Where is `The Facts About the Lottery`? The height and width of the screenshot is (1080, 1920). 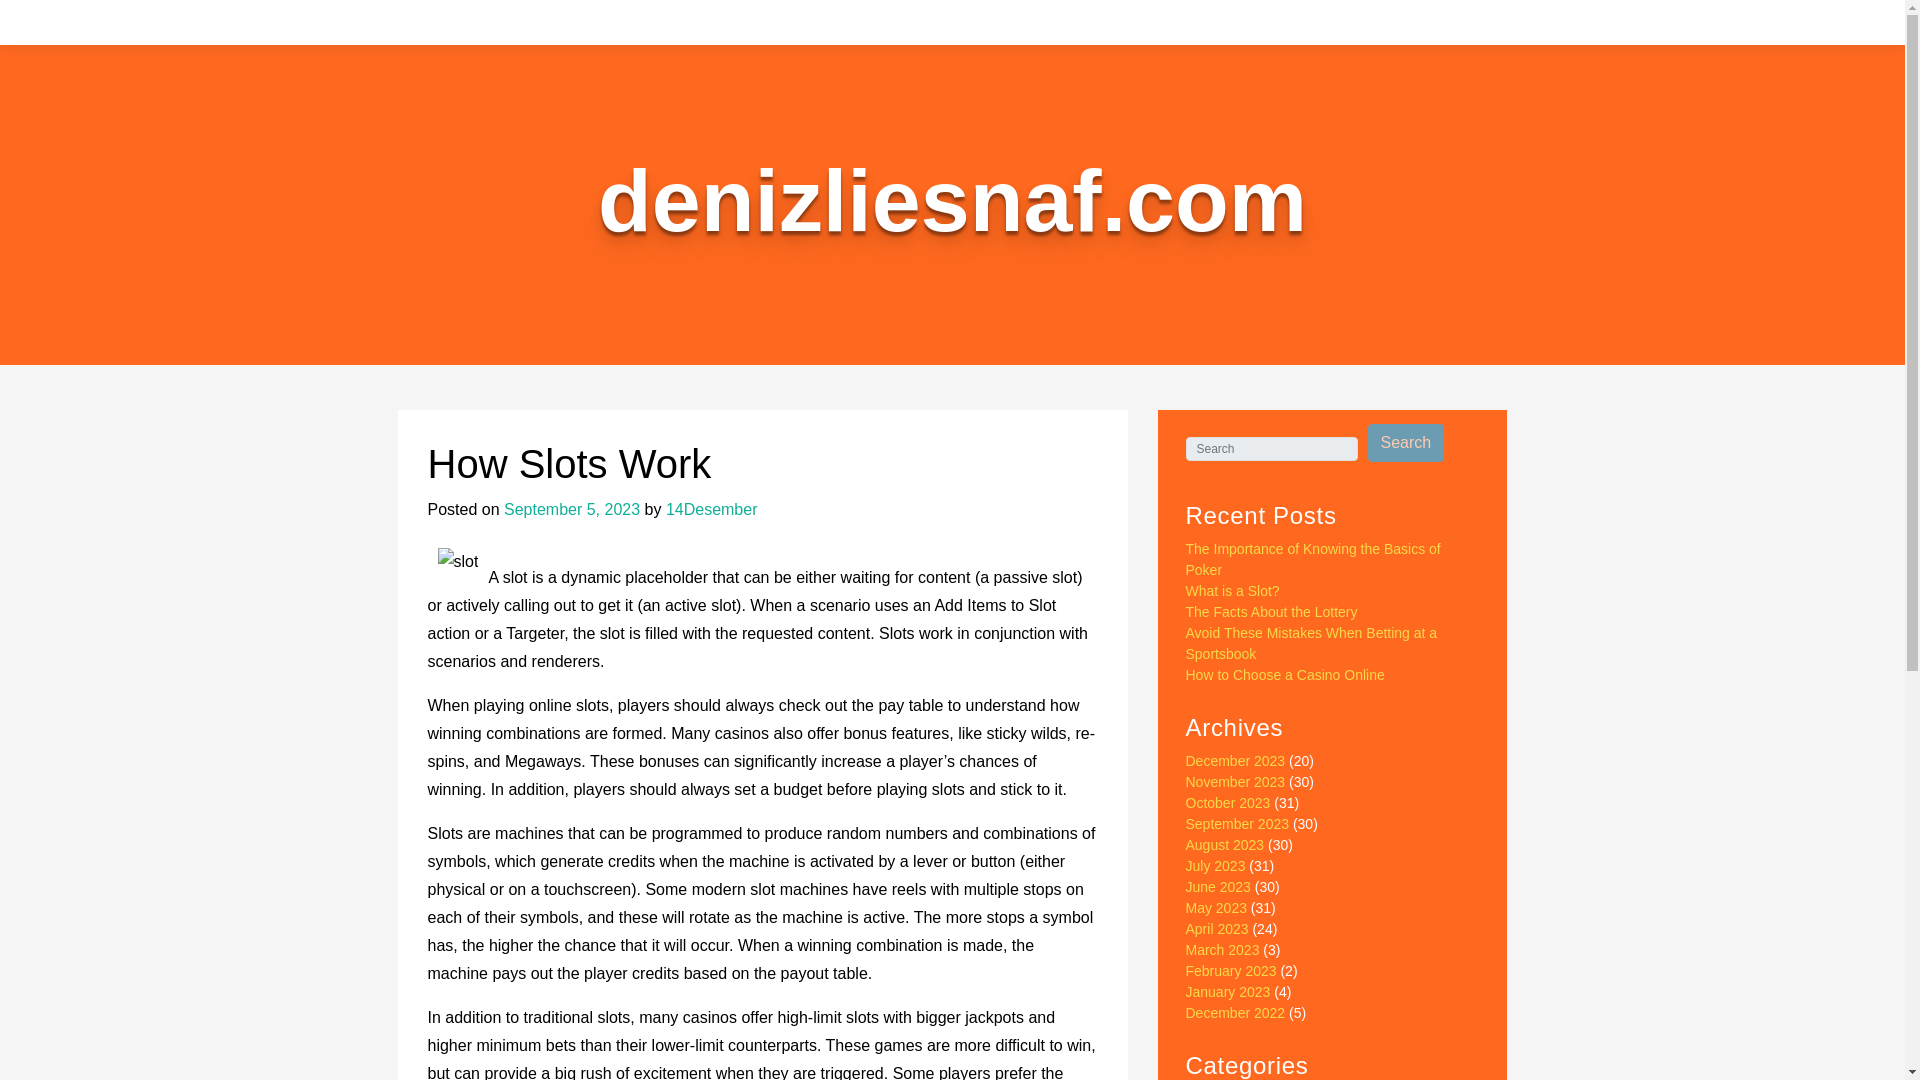
The Facts About the Lottery is located at coordinates (1272, 611).